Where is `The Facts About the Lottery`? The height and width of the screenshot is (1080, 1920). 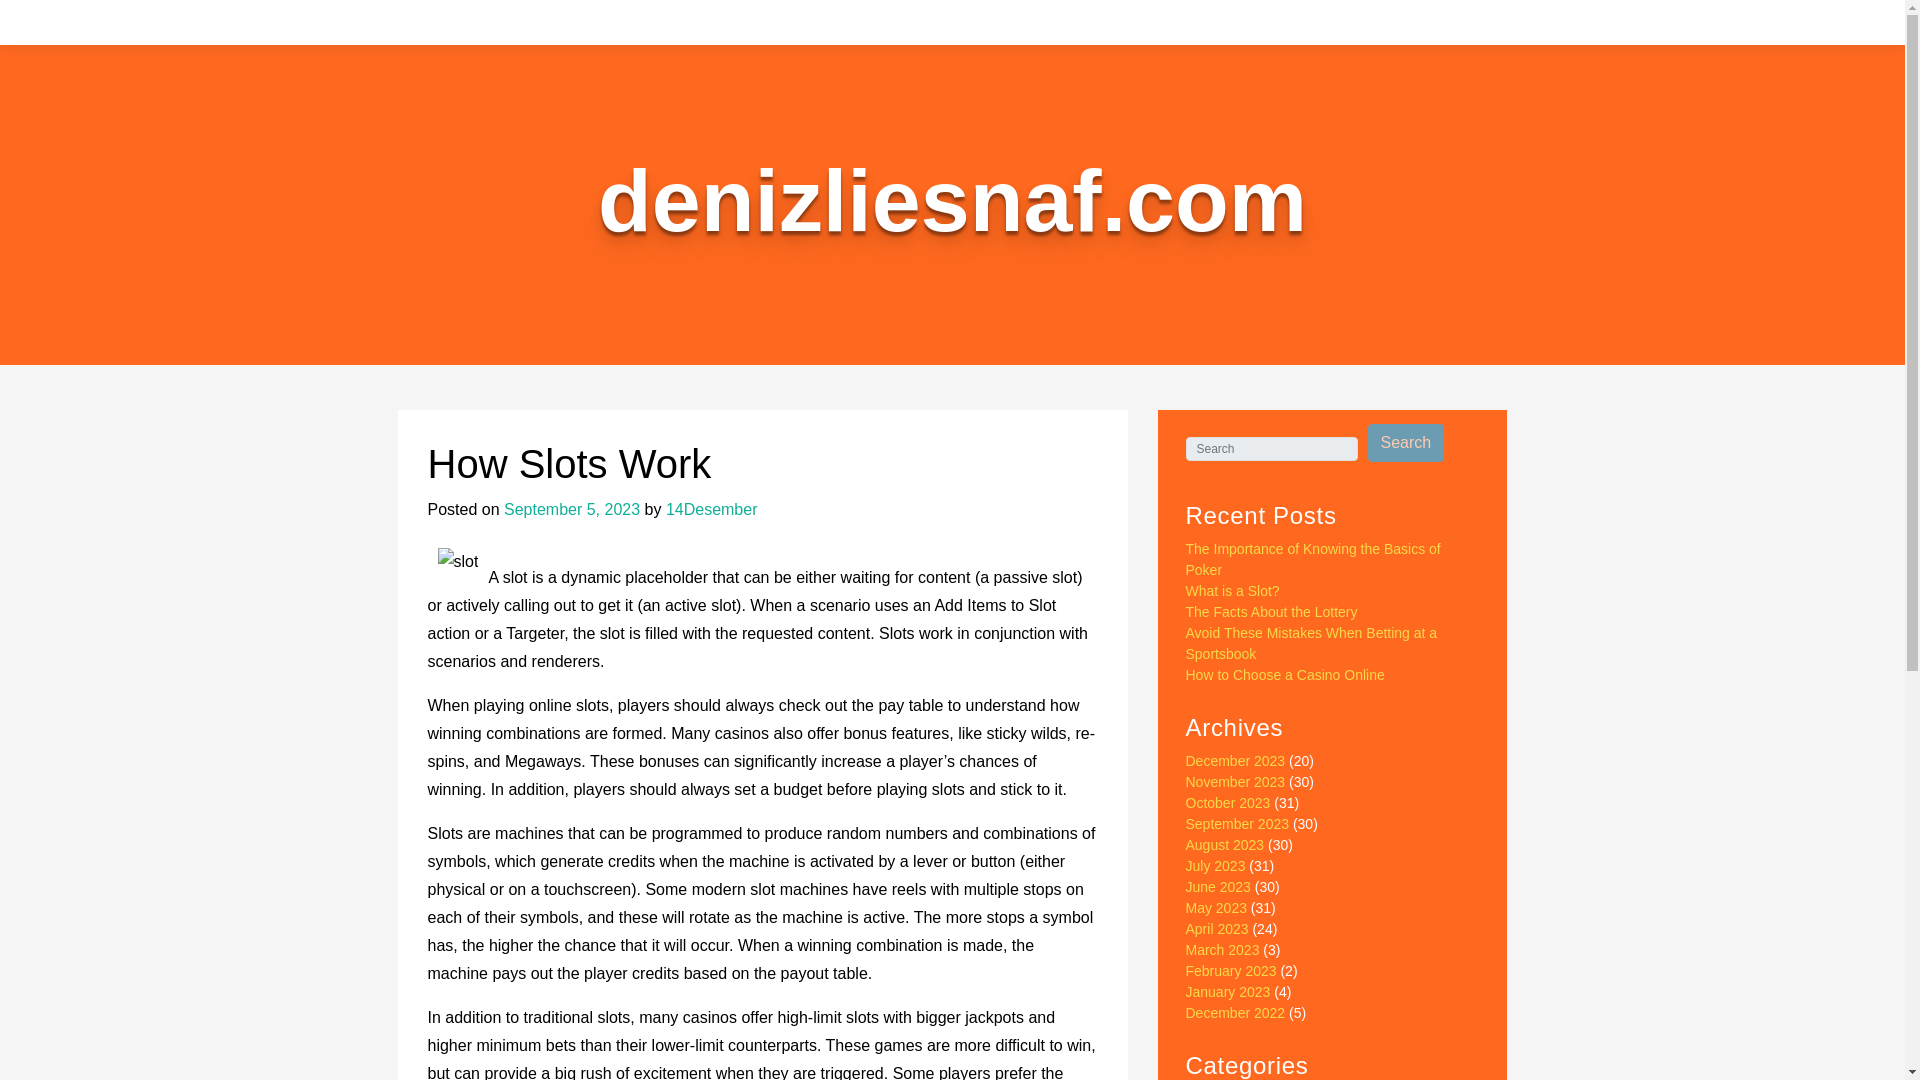
The Facts About the Lottery is located at coordinates (1272, 611).